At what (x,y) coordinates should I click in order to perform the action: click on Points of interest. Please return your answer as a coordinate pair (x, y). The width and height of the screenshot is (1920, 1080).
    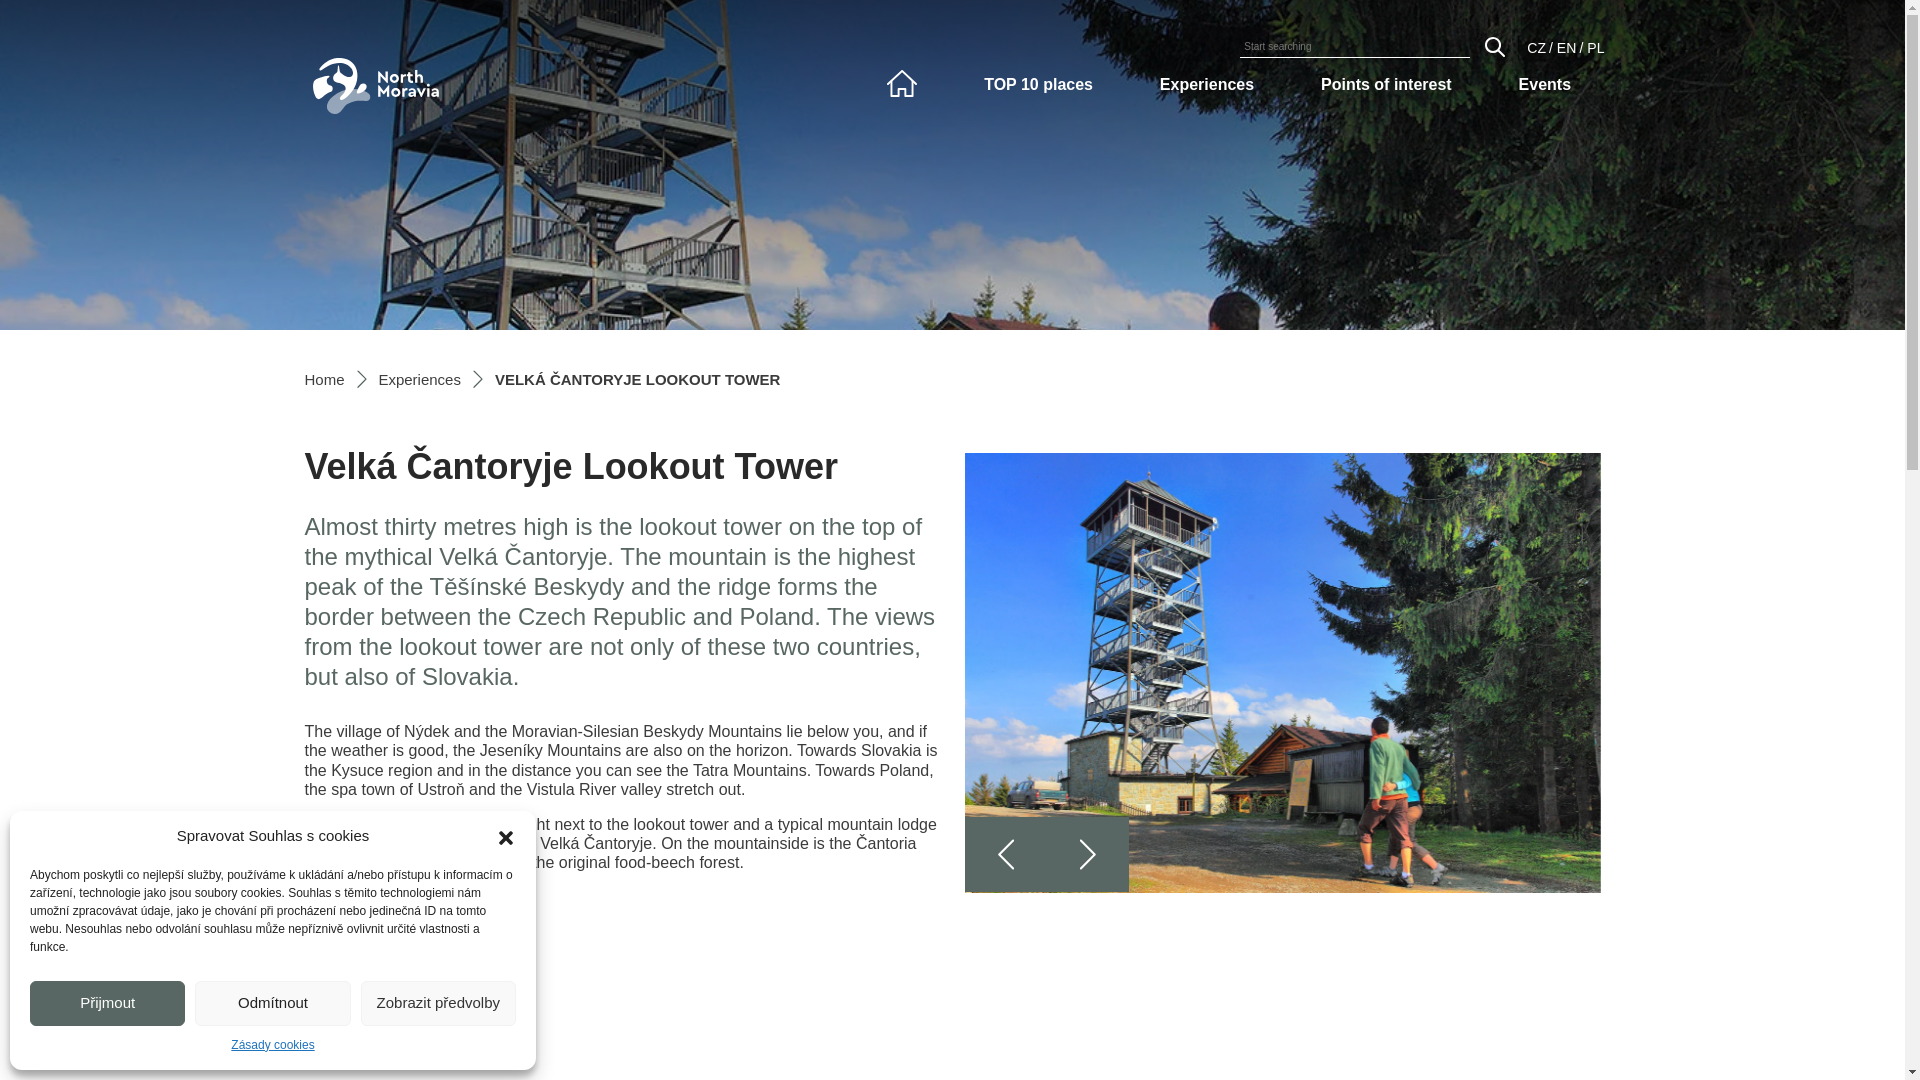
    Looking at the image, I should click on (1386, 84).